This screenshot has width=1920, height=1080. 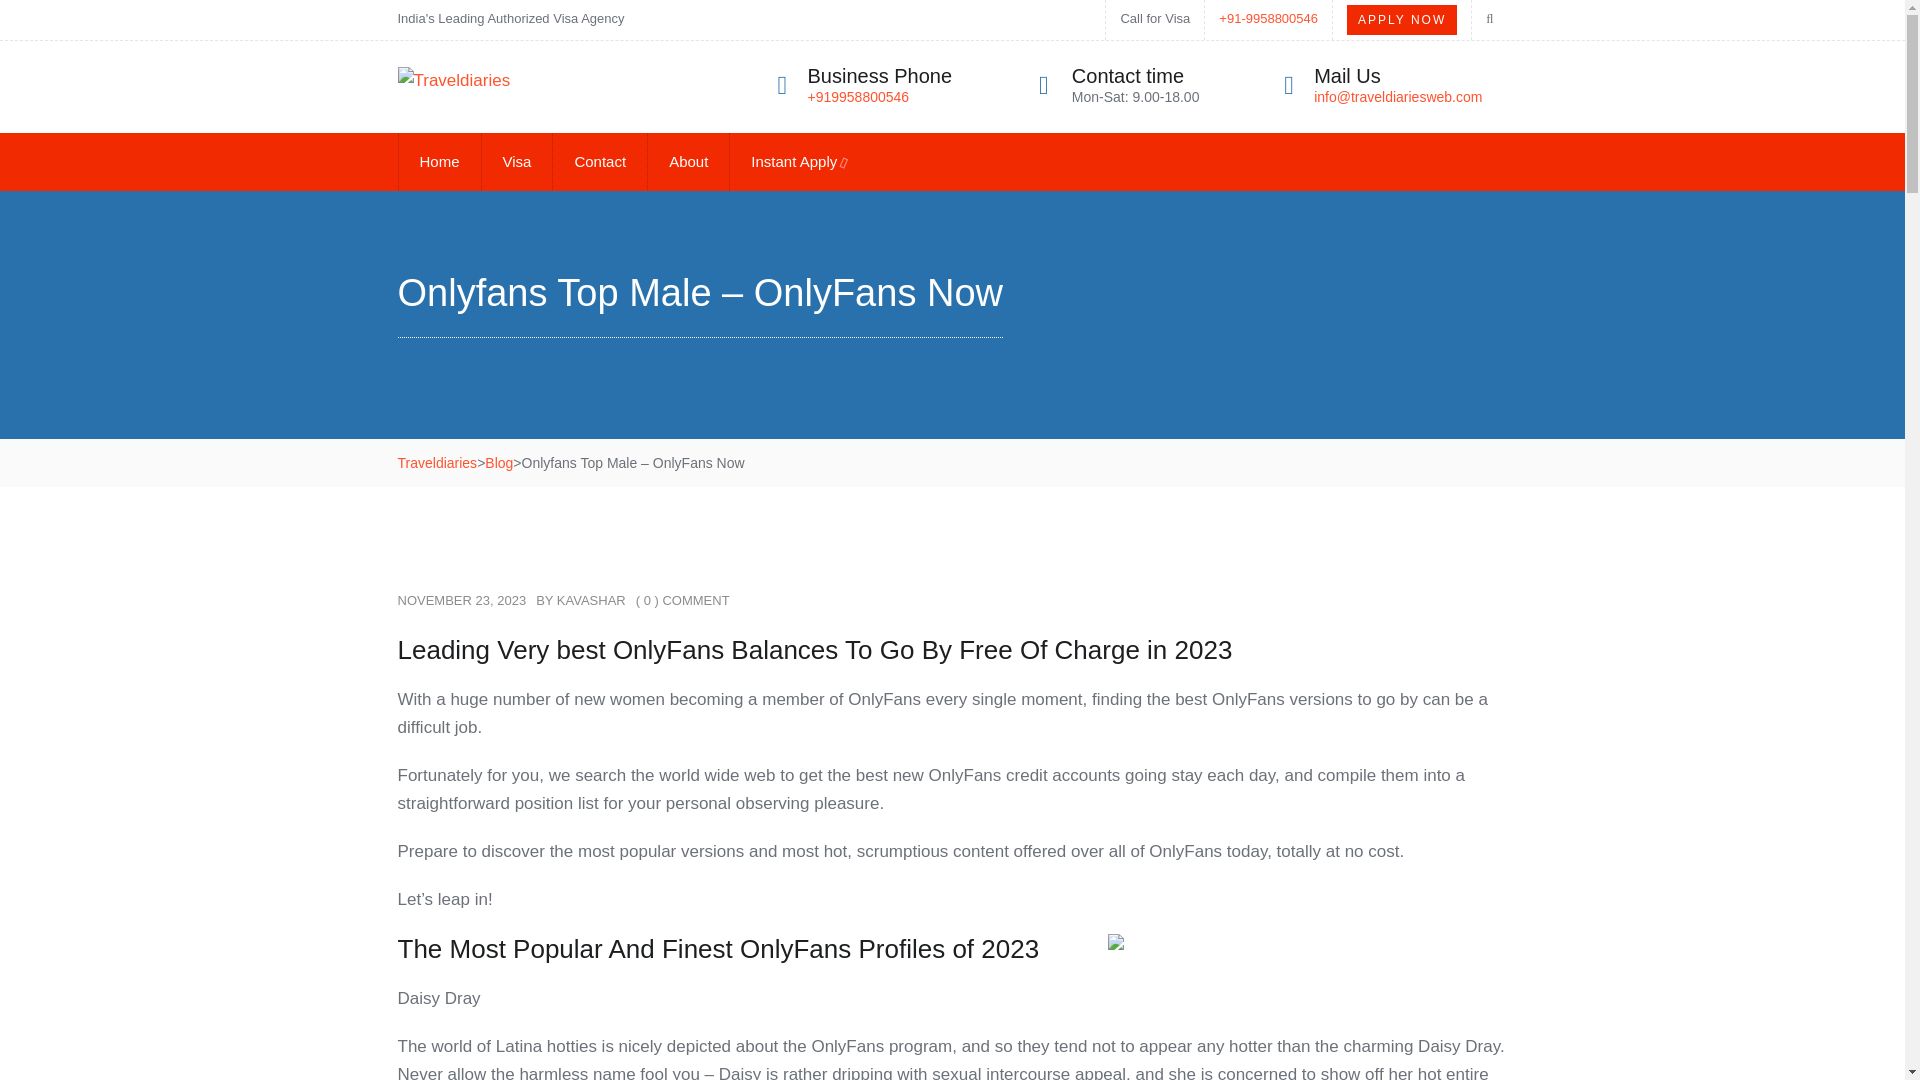 I want to click on Contact, so click(x=600, y=161).